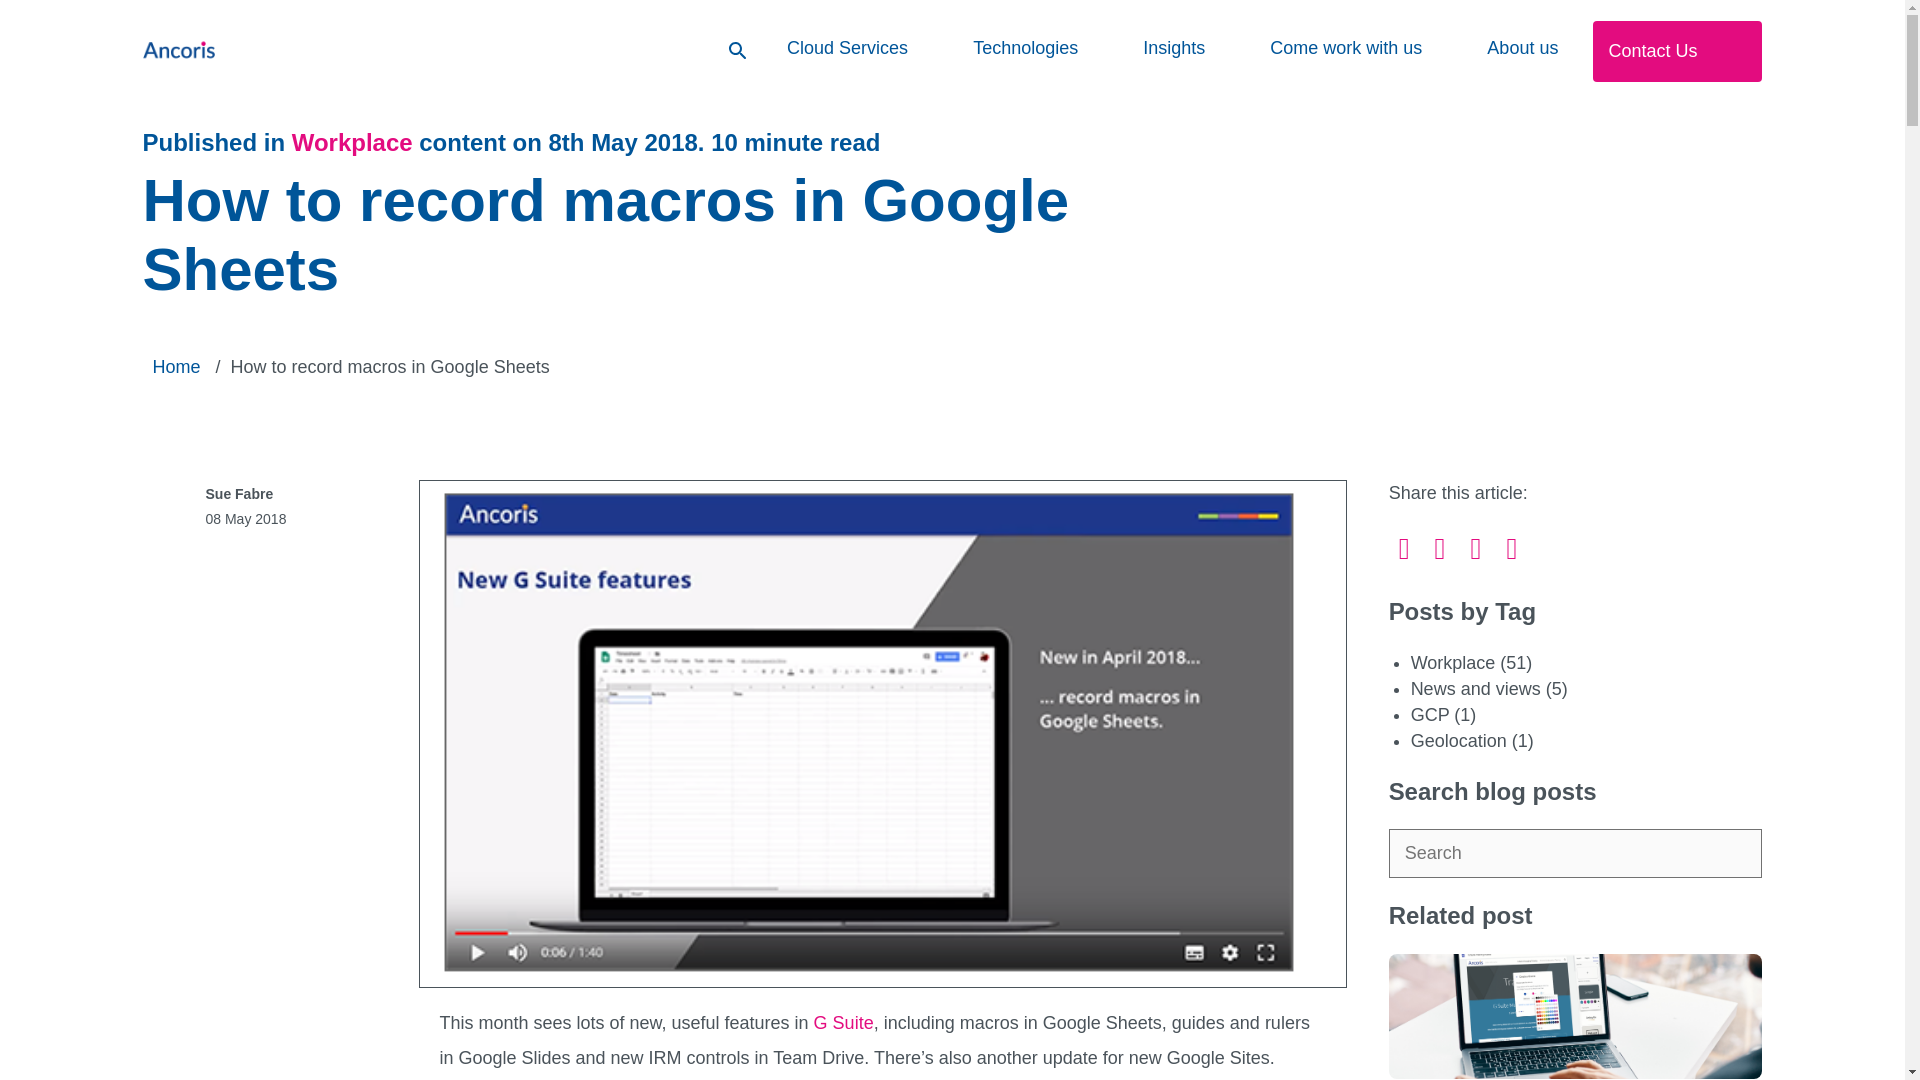  Describe the element at coordinates (352, 142) in the screenshot. I see `Workplace` at that location.